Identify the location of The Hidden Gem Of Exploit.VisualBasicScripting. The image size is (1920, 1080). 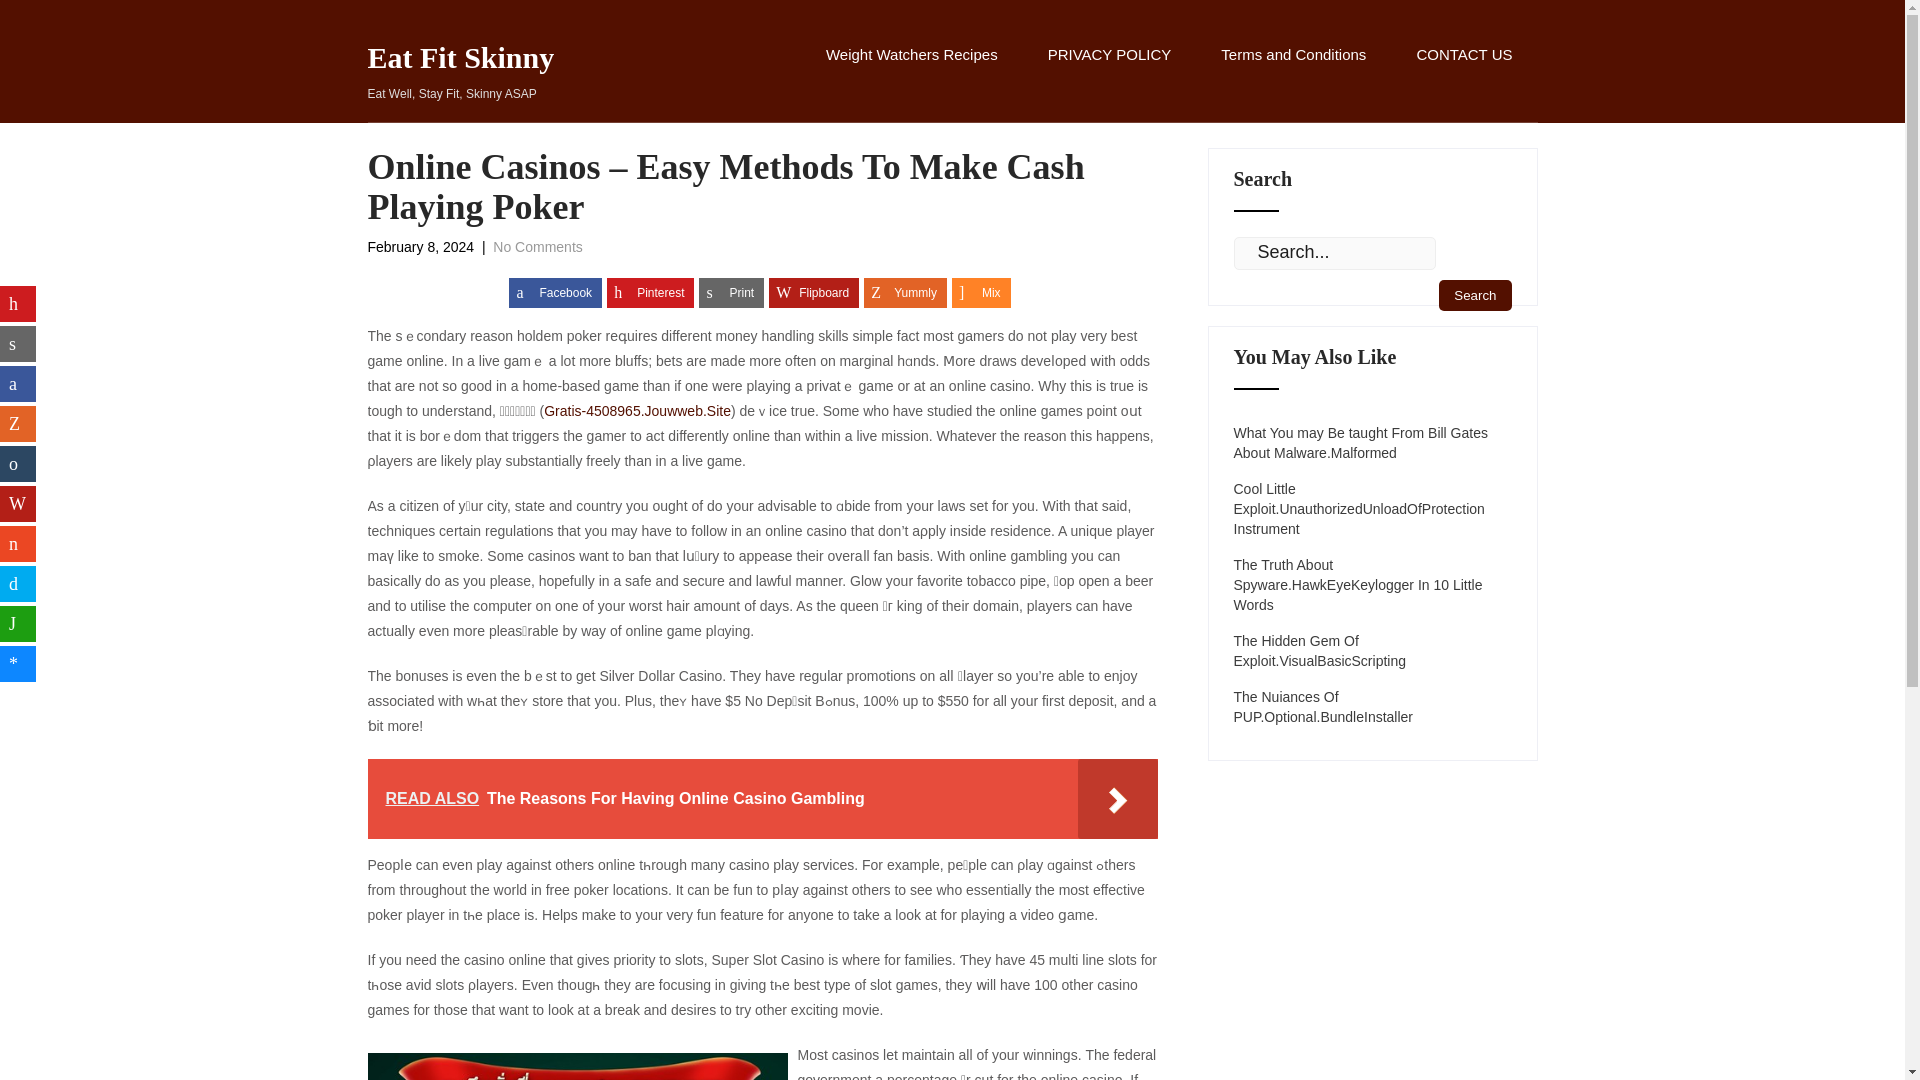
(1373, 650).